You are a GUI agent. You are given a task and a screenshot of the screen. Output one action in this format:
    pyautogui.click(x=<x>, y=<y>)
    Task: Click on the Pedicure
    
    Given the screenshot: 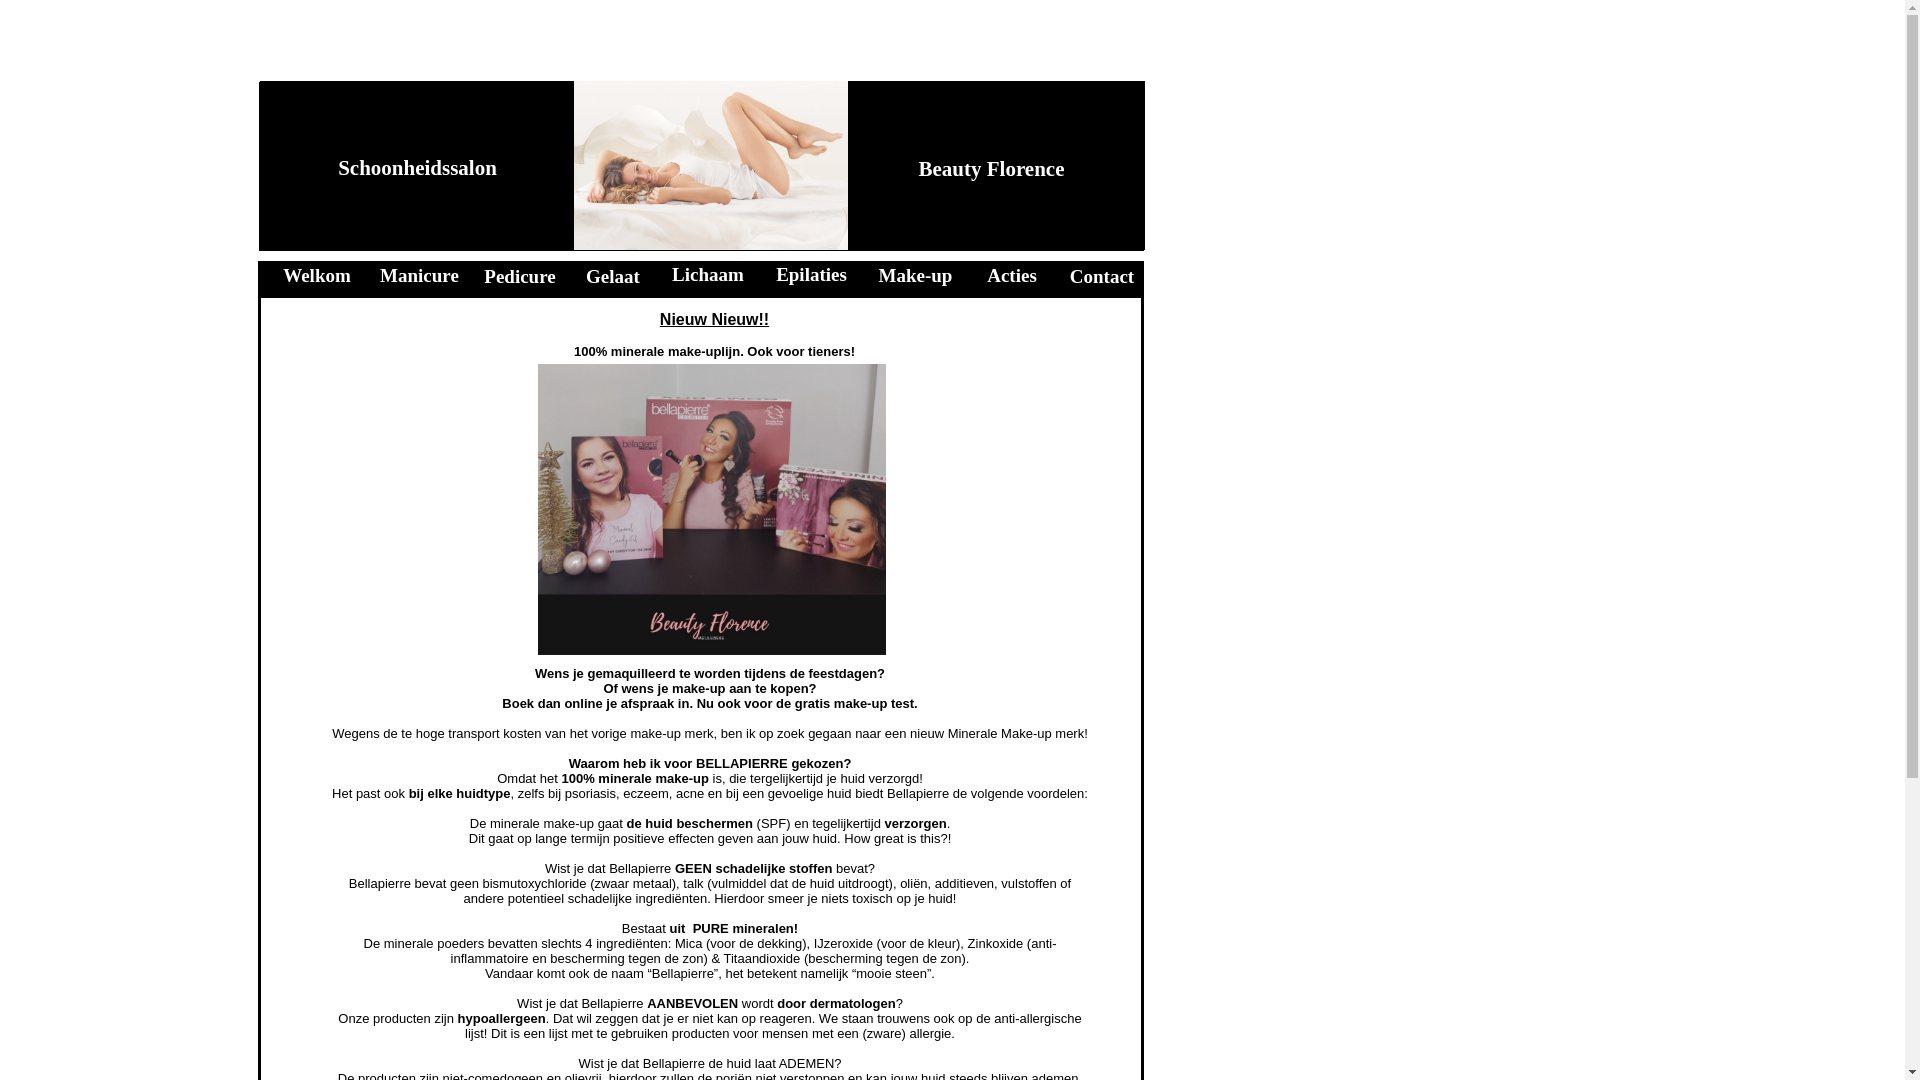 What is the action you would take?
    pyautogui.click(x=520, y=276)
    